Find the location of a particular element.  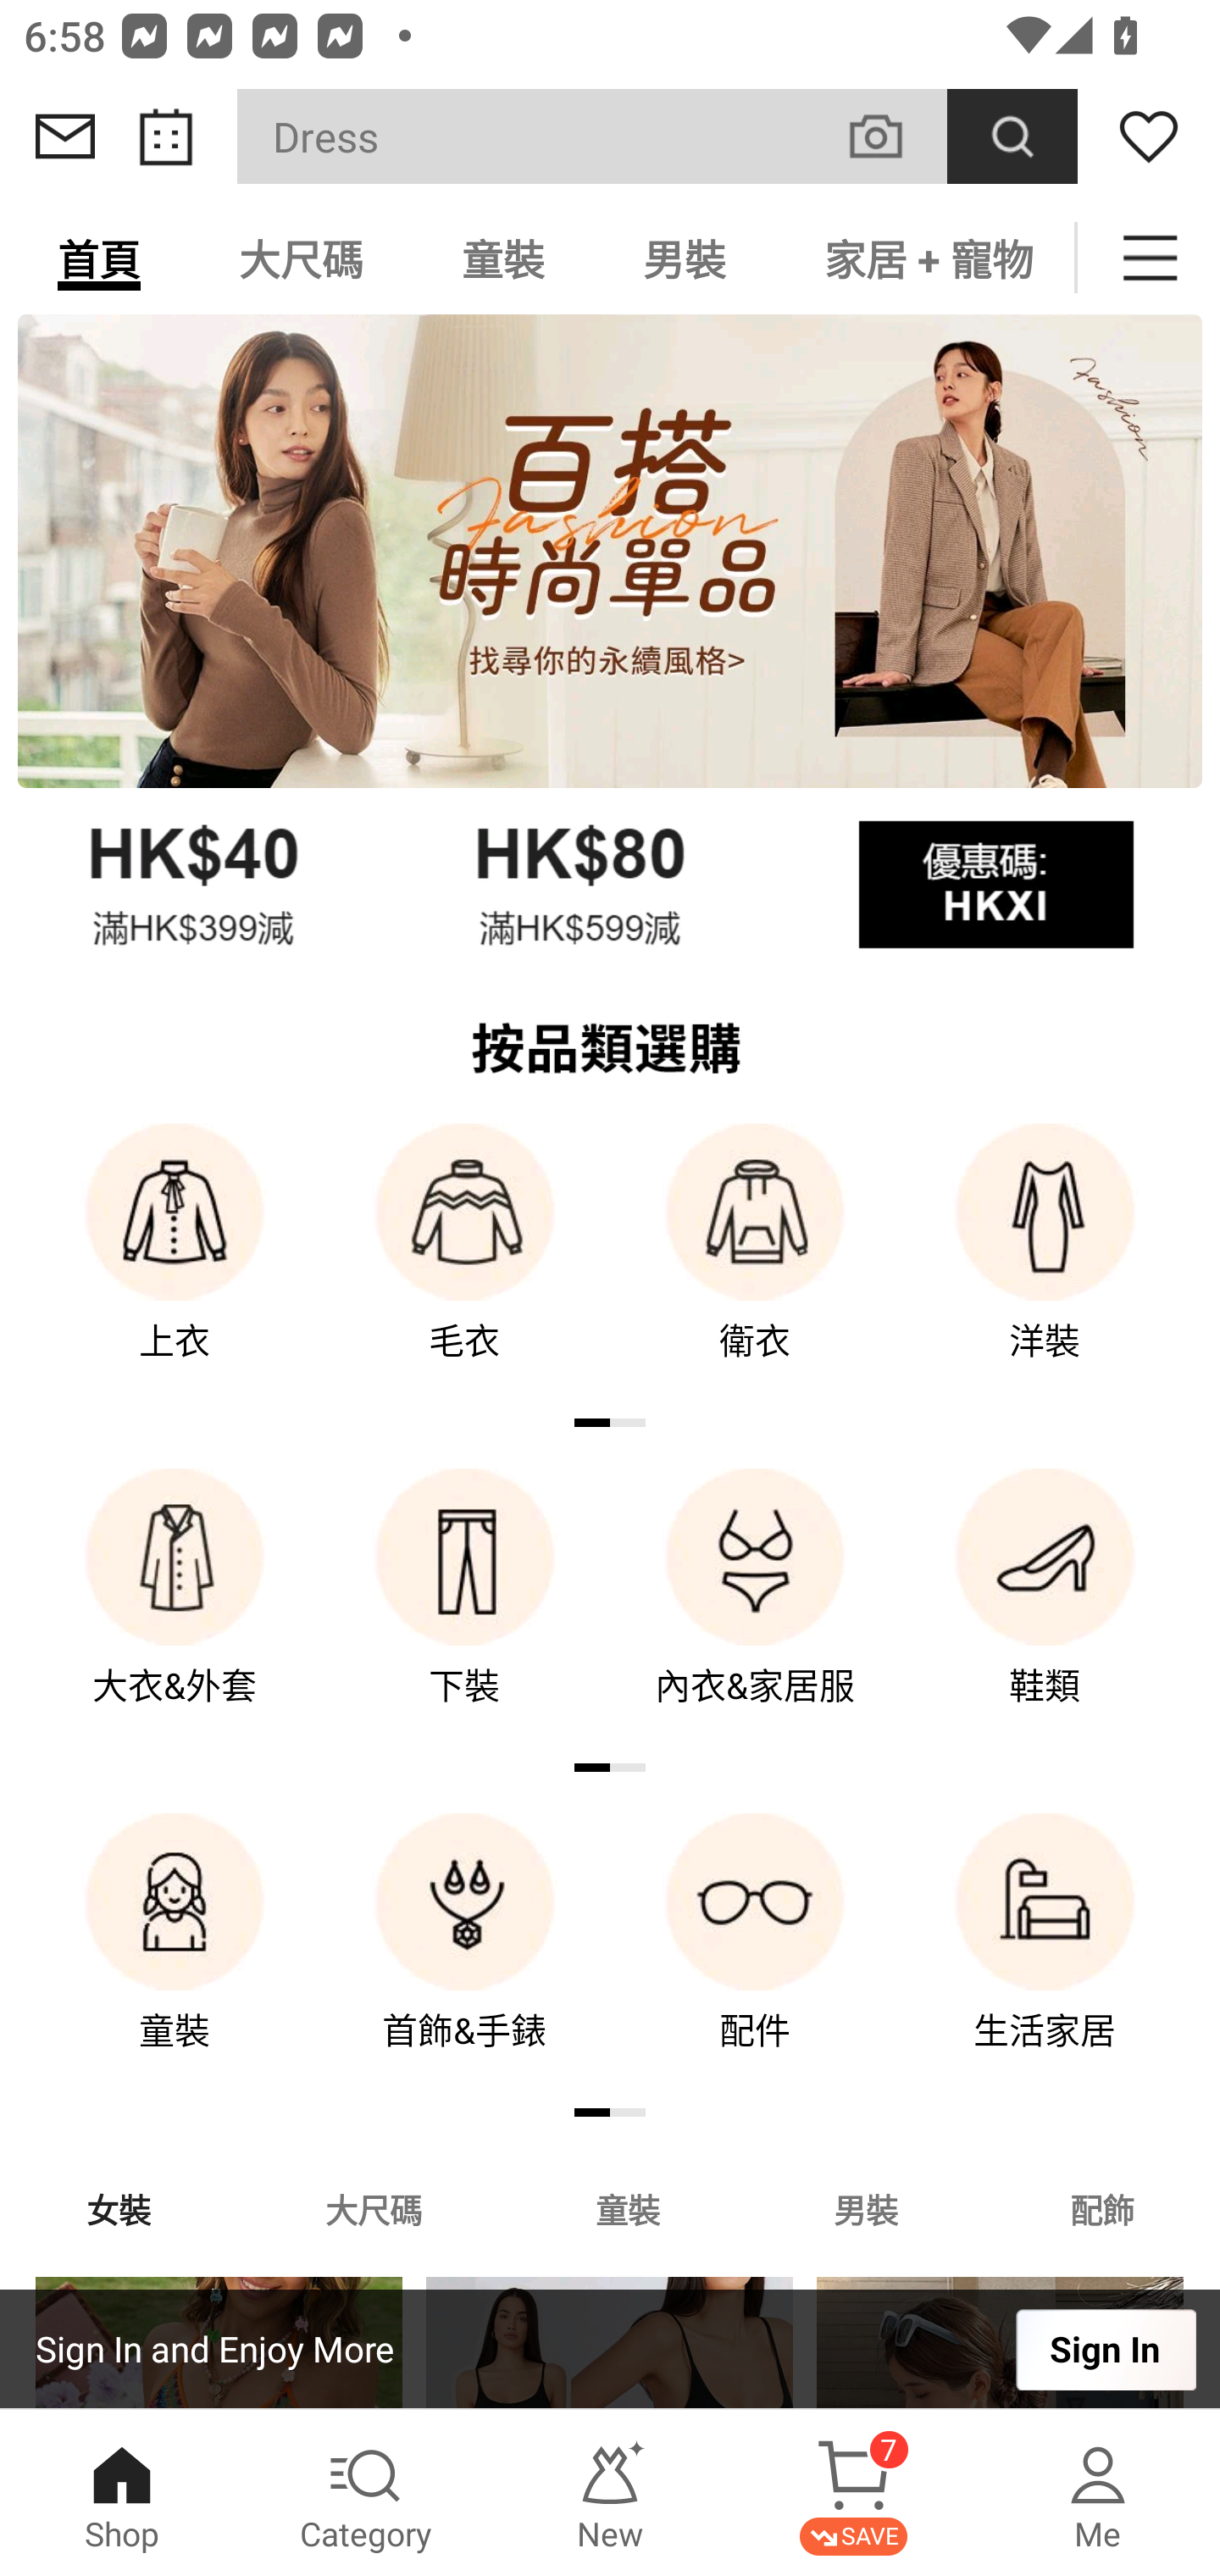

Category is located at coordinates (366, 2493).